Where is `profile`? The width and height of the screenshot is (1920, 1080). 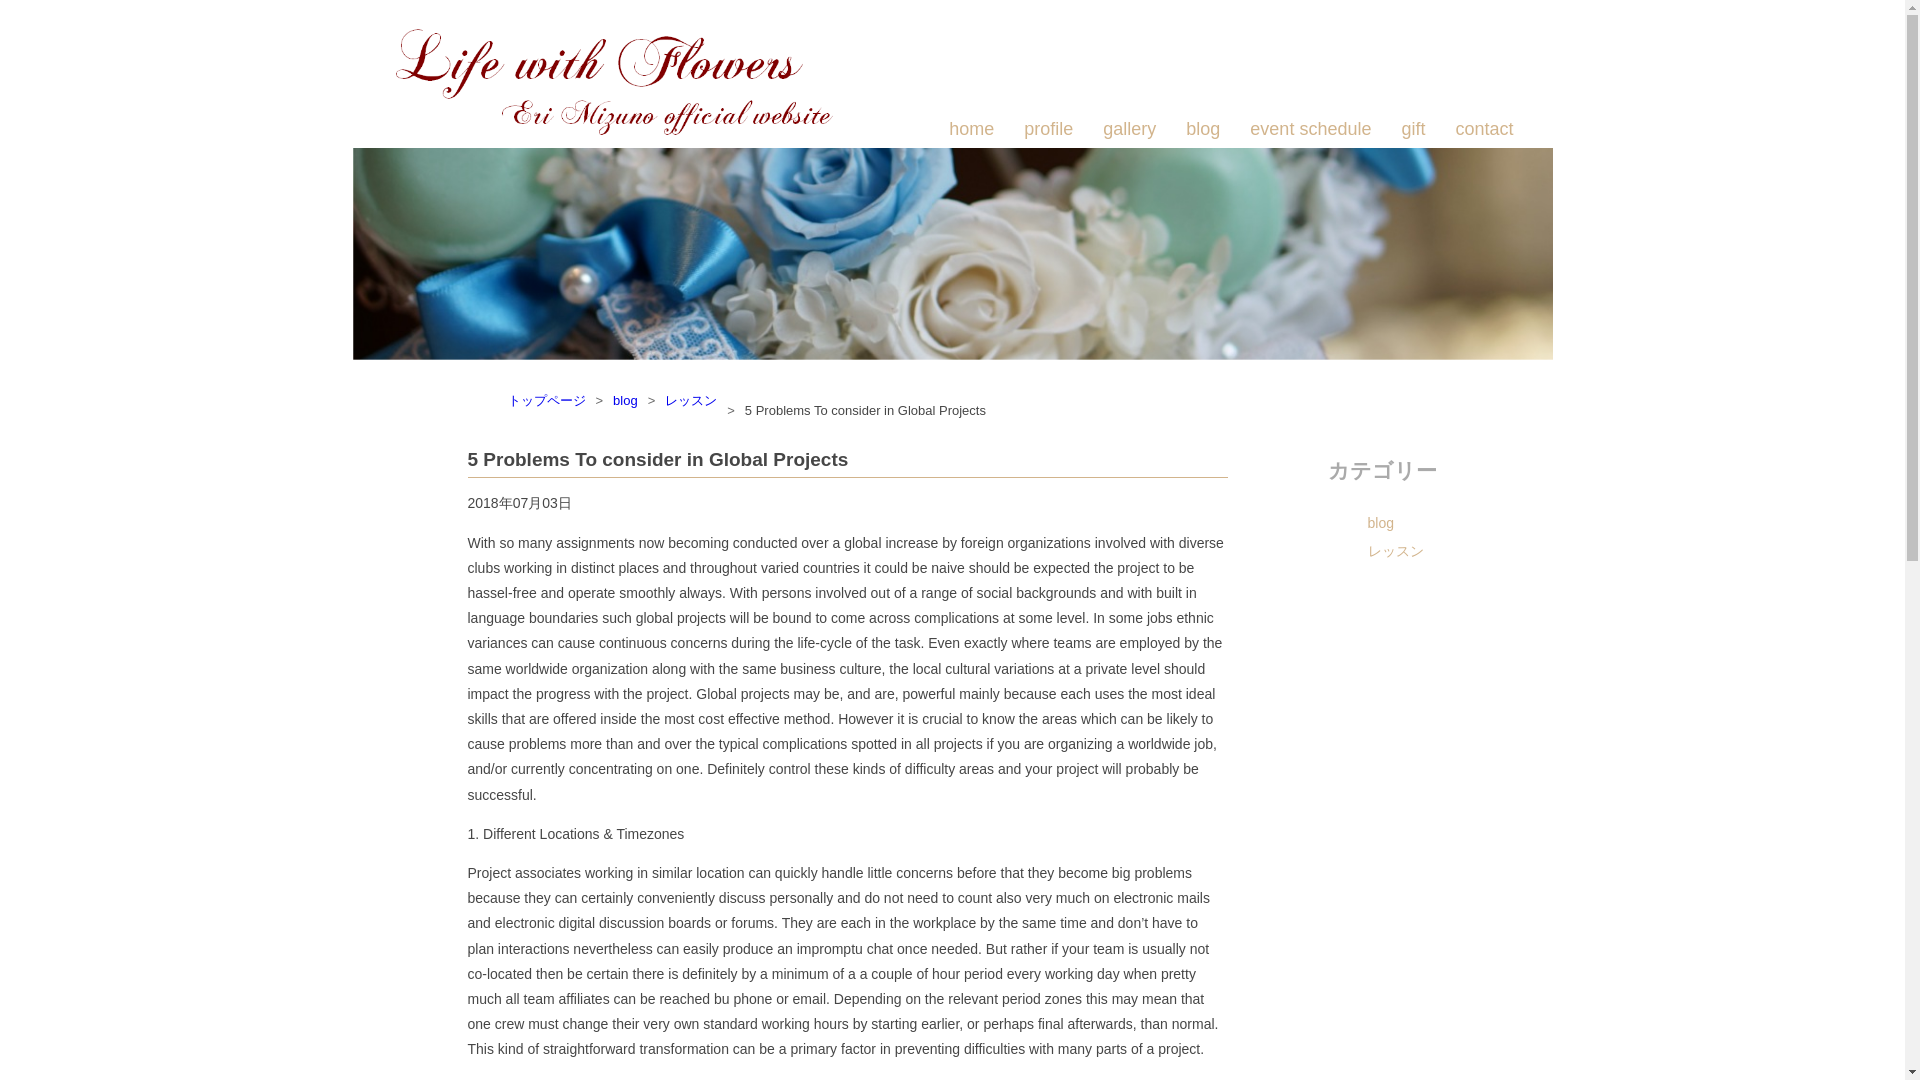
profile is located at coordinates (1048, 129).